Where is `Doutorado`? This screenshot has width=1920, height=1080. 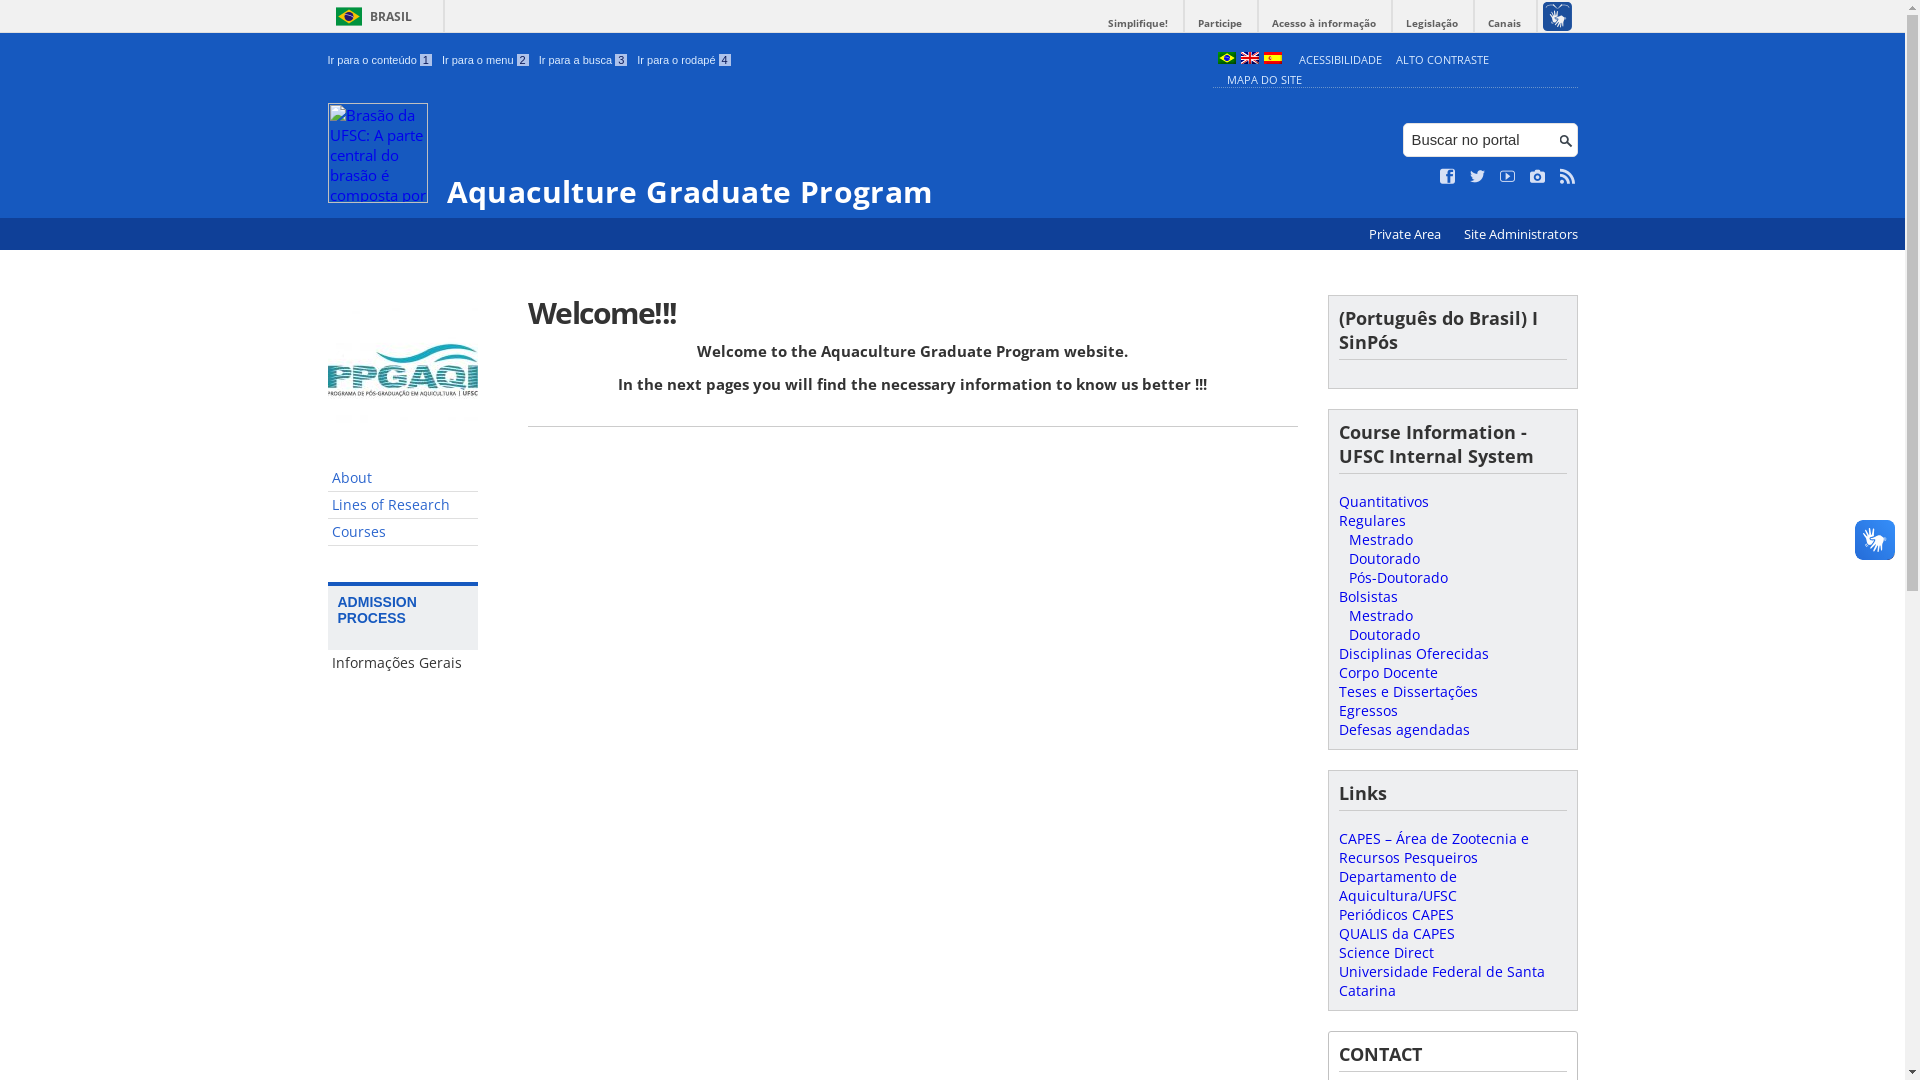 Doutorado is located at coordinates (1384, 558).